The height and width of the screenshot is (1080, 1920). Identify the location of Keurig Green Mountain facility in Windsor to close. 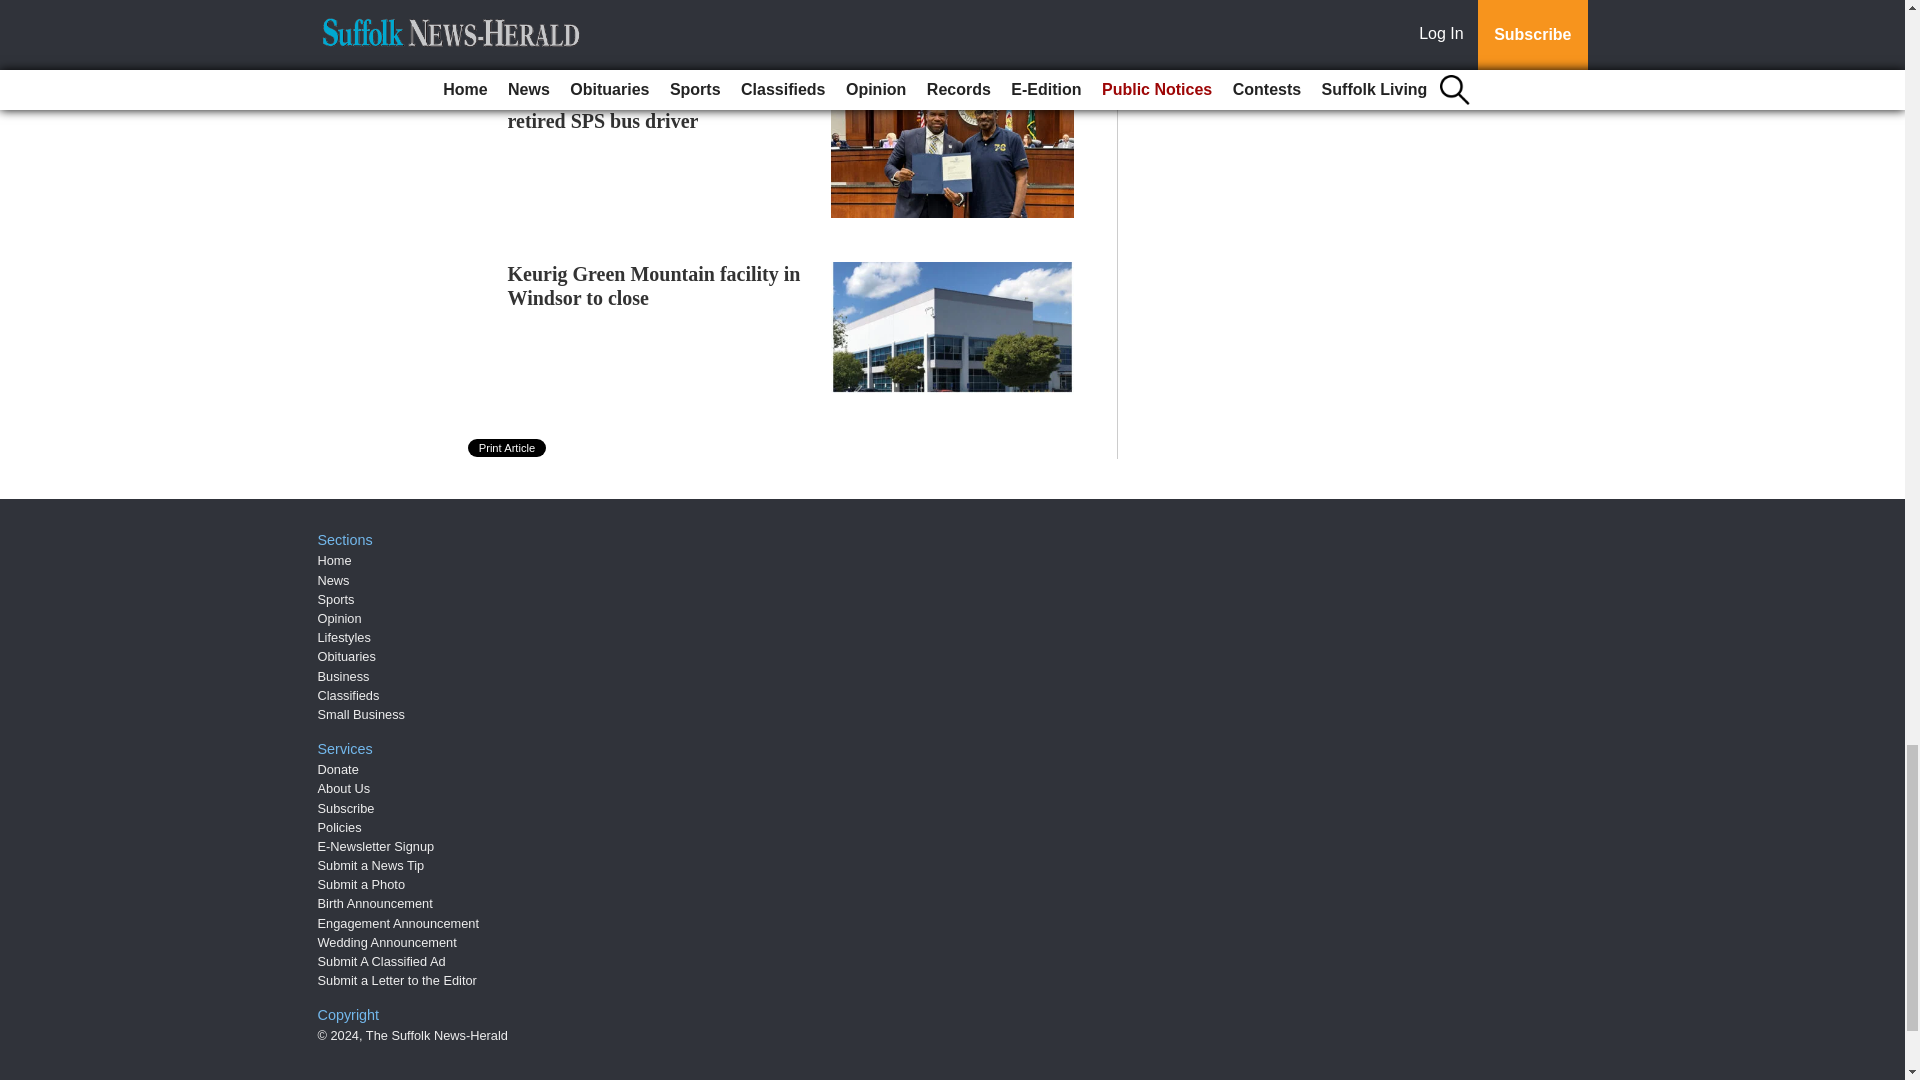
(654, 286).